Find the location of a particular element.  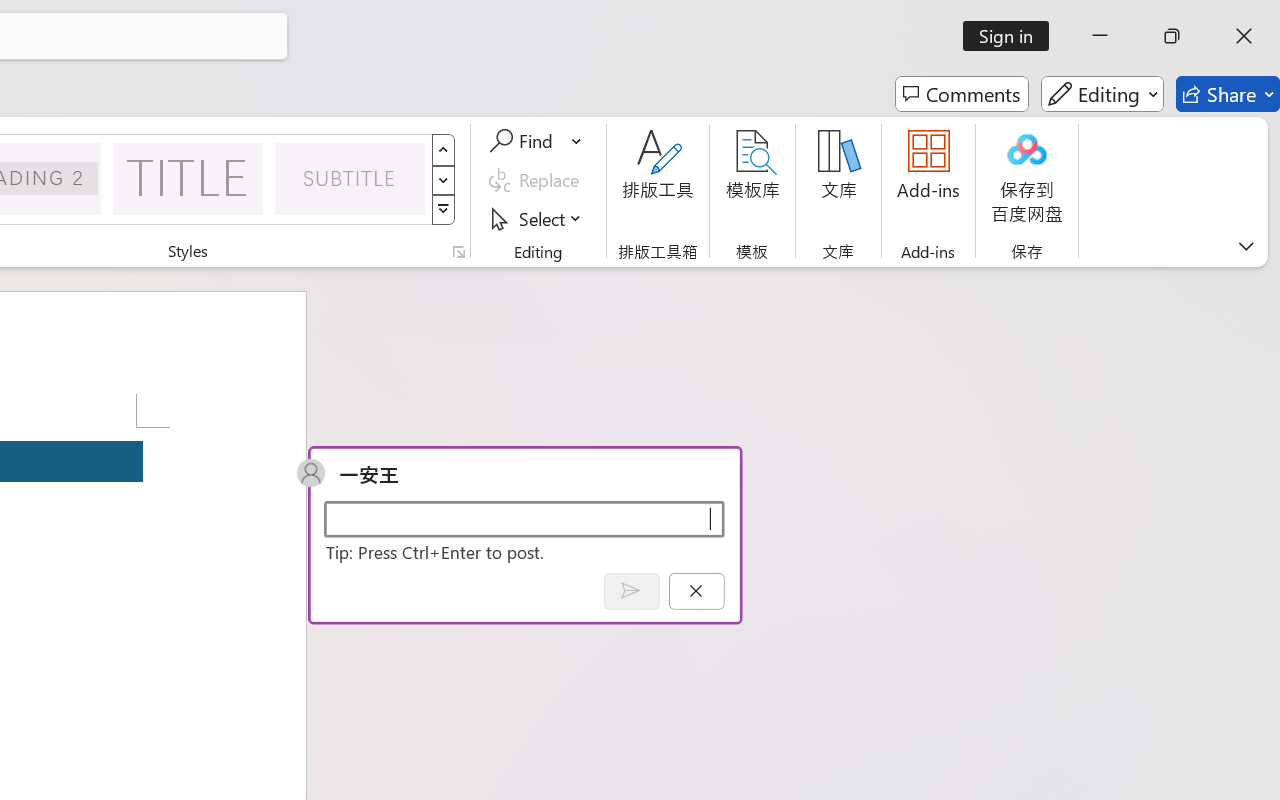

Start a conversation is located at coordinates (524, 518).